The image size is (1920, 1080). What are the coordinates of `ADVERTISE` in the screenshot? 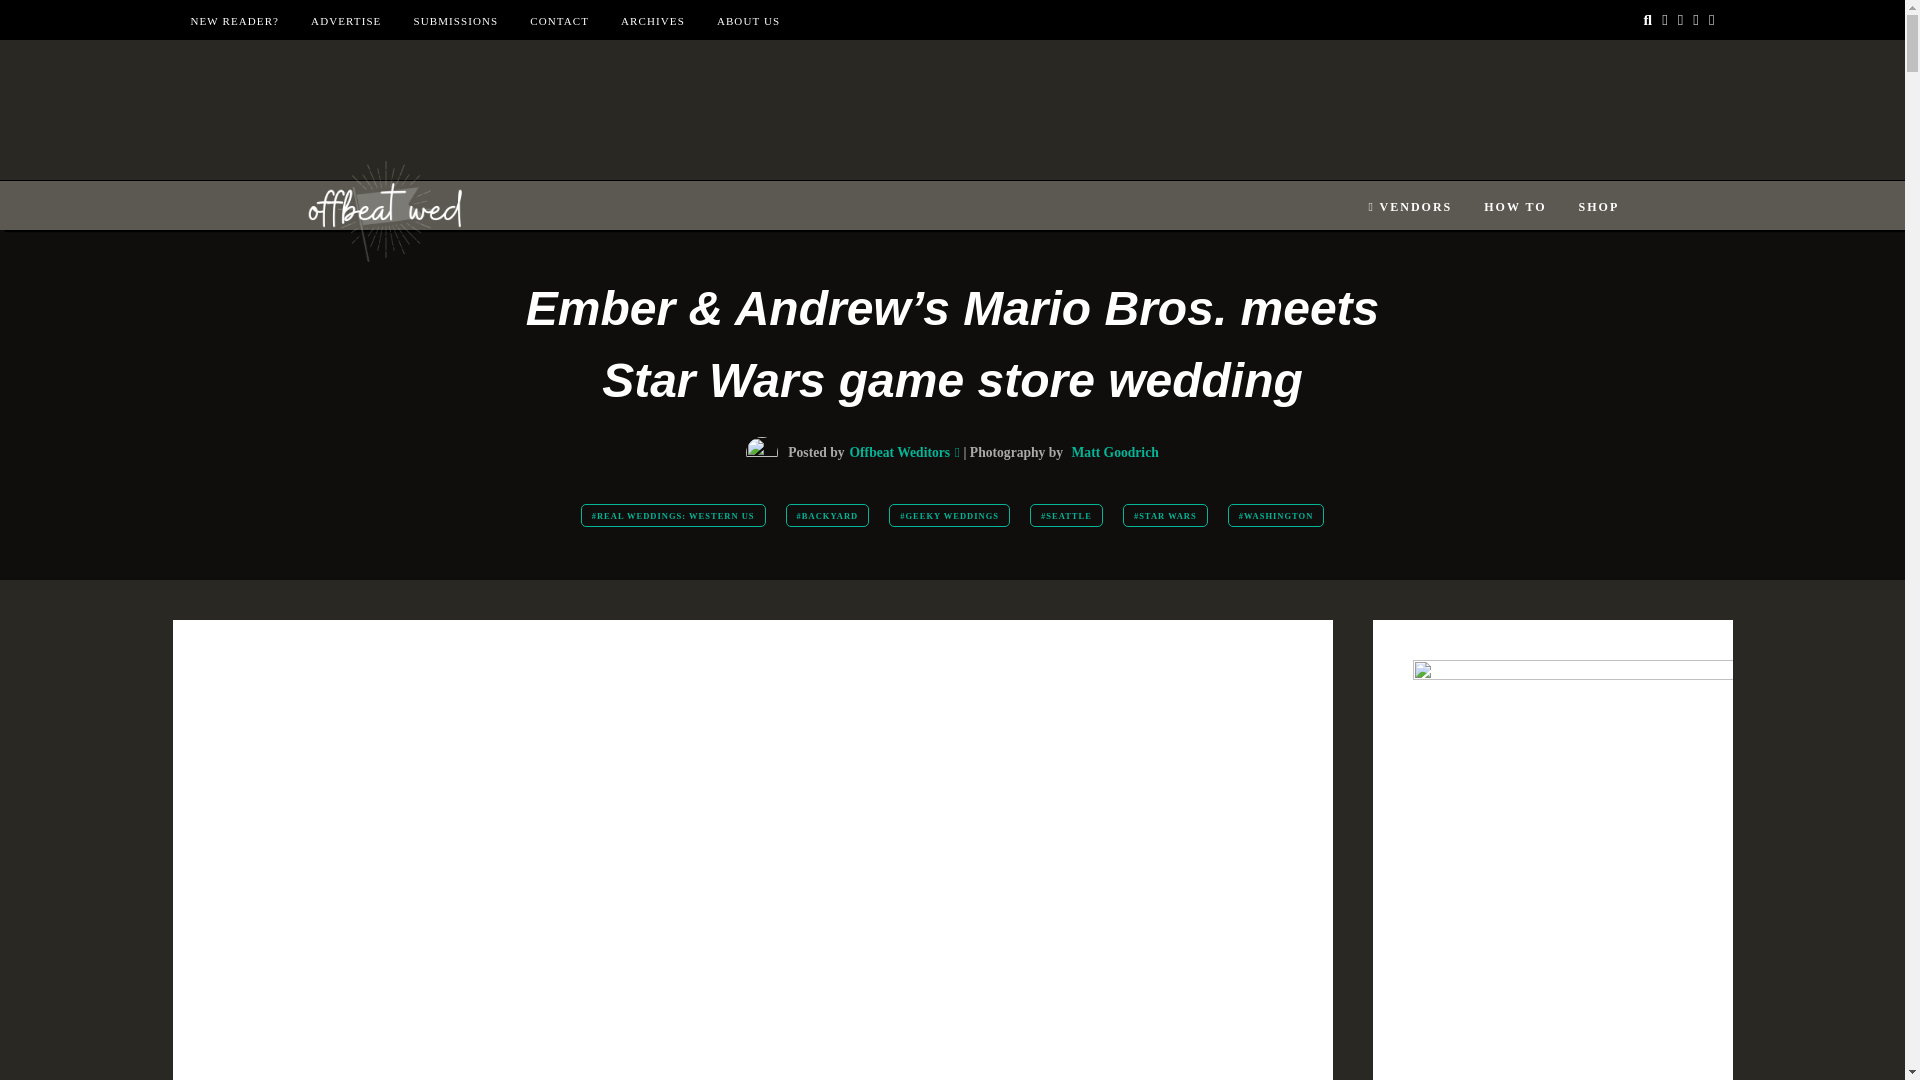 It's located at (346, 21).